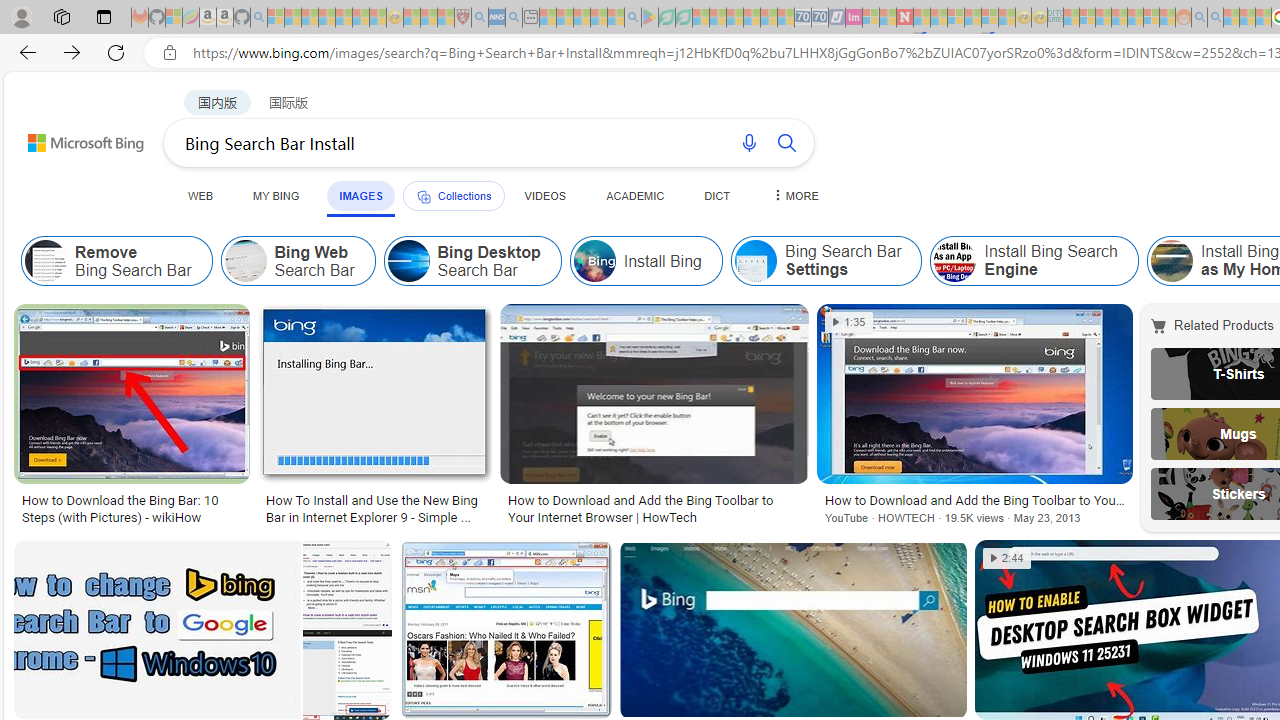 This screenshot has height=720, width=1280. Describe the element at coordinates (423, 196) in the screenshot. I see `Class: b_pri_nav_svg` at that location.